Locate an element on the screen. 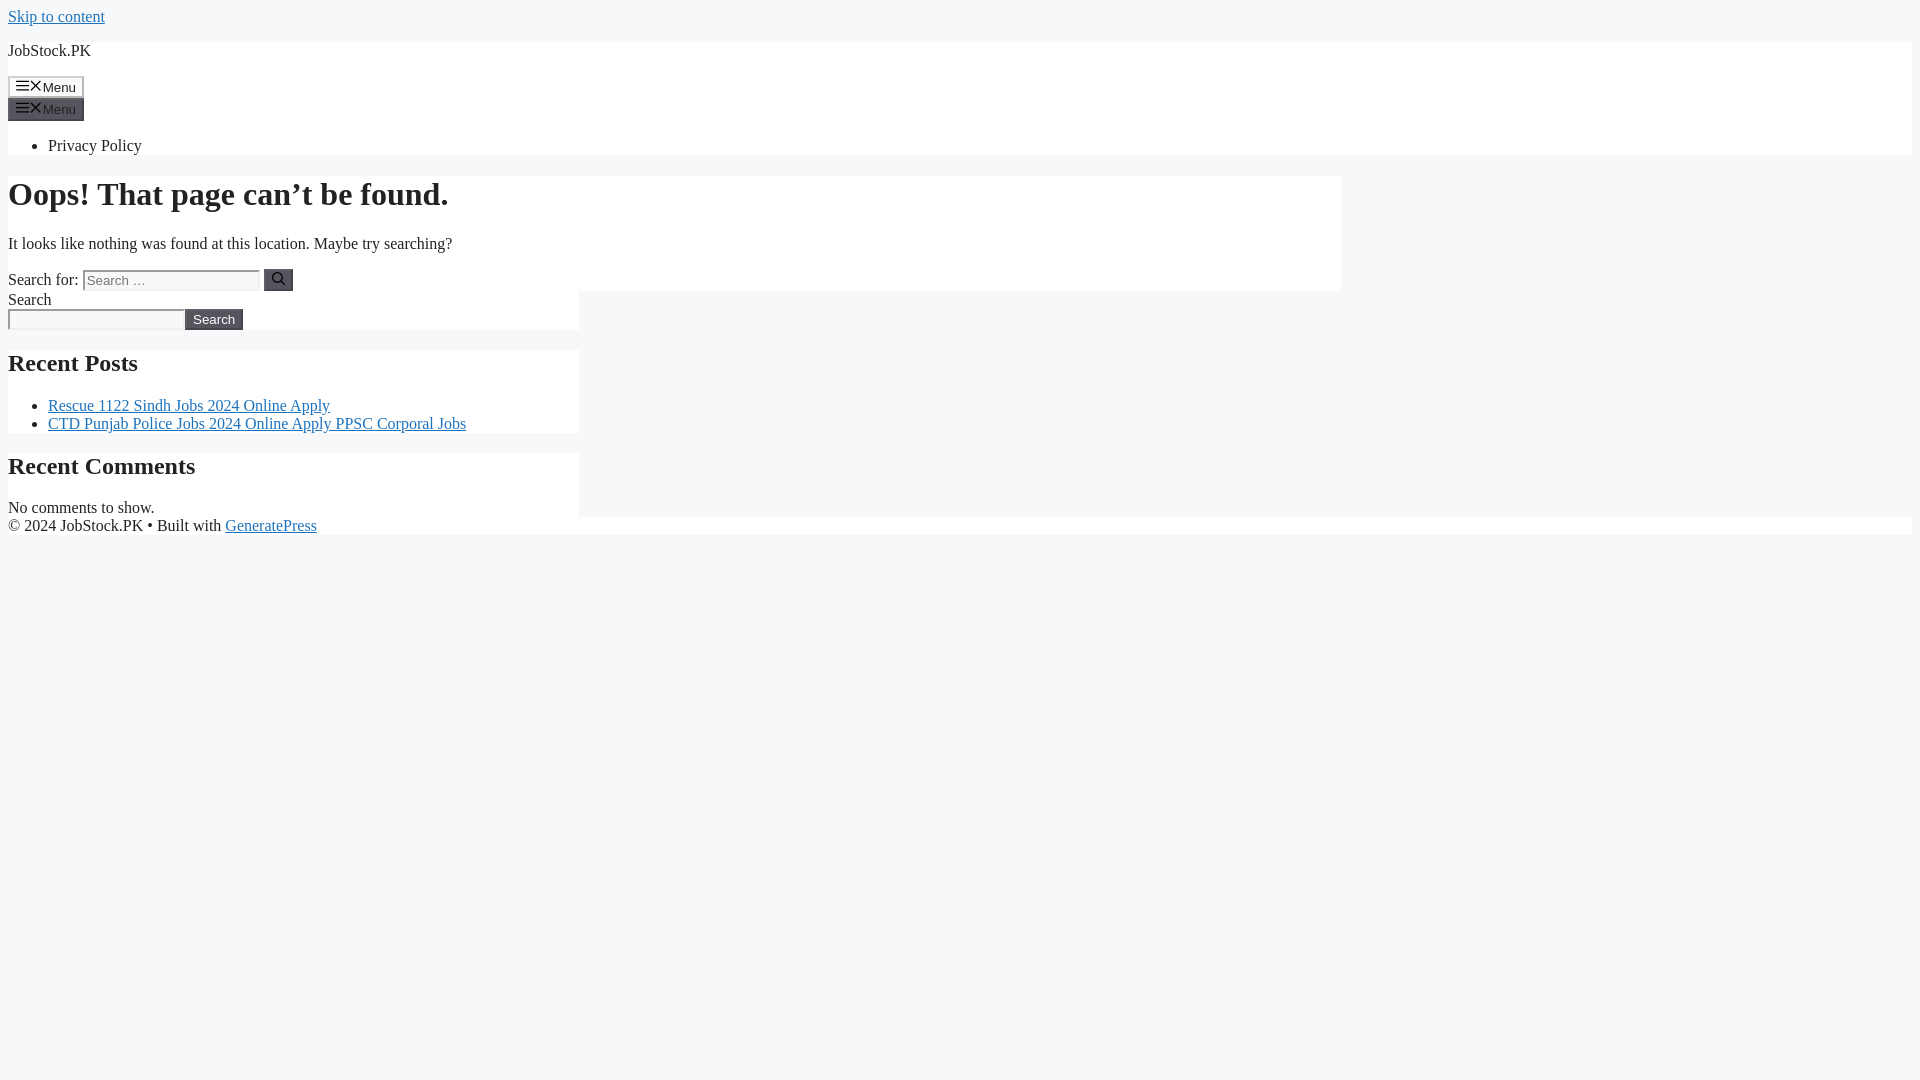  JobStock.PK is located at coordinates (48, 50).